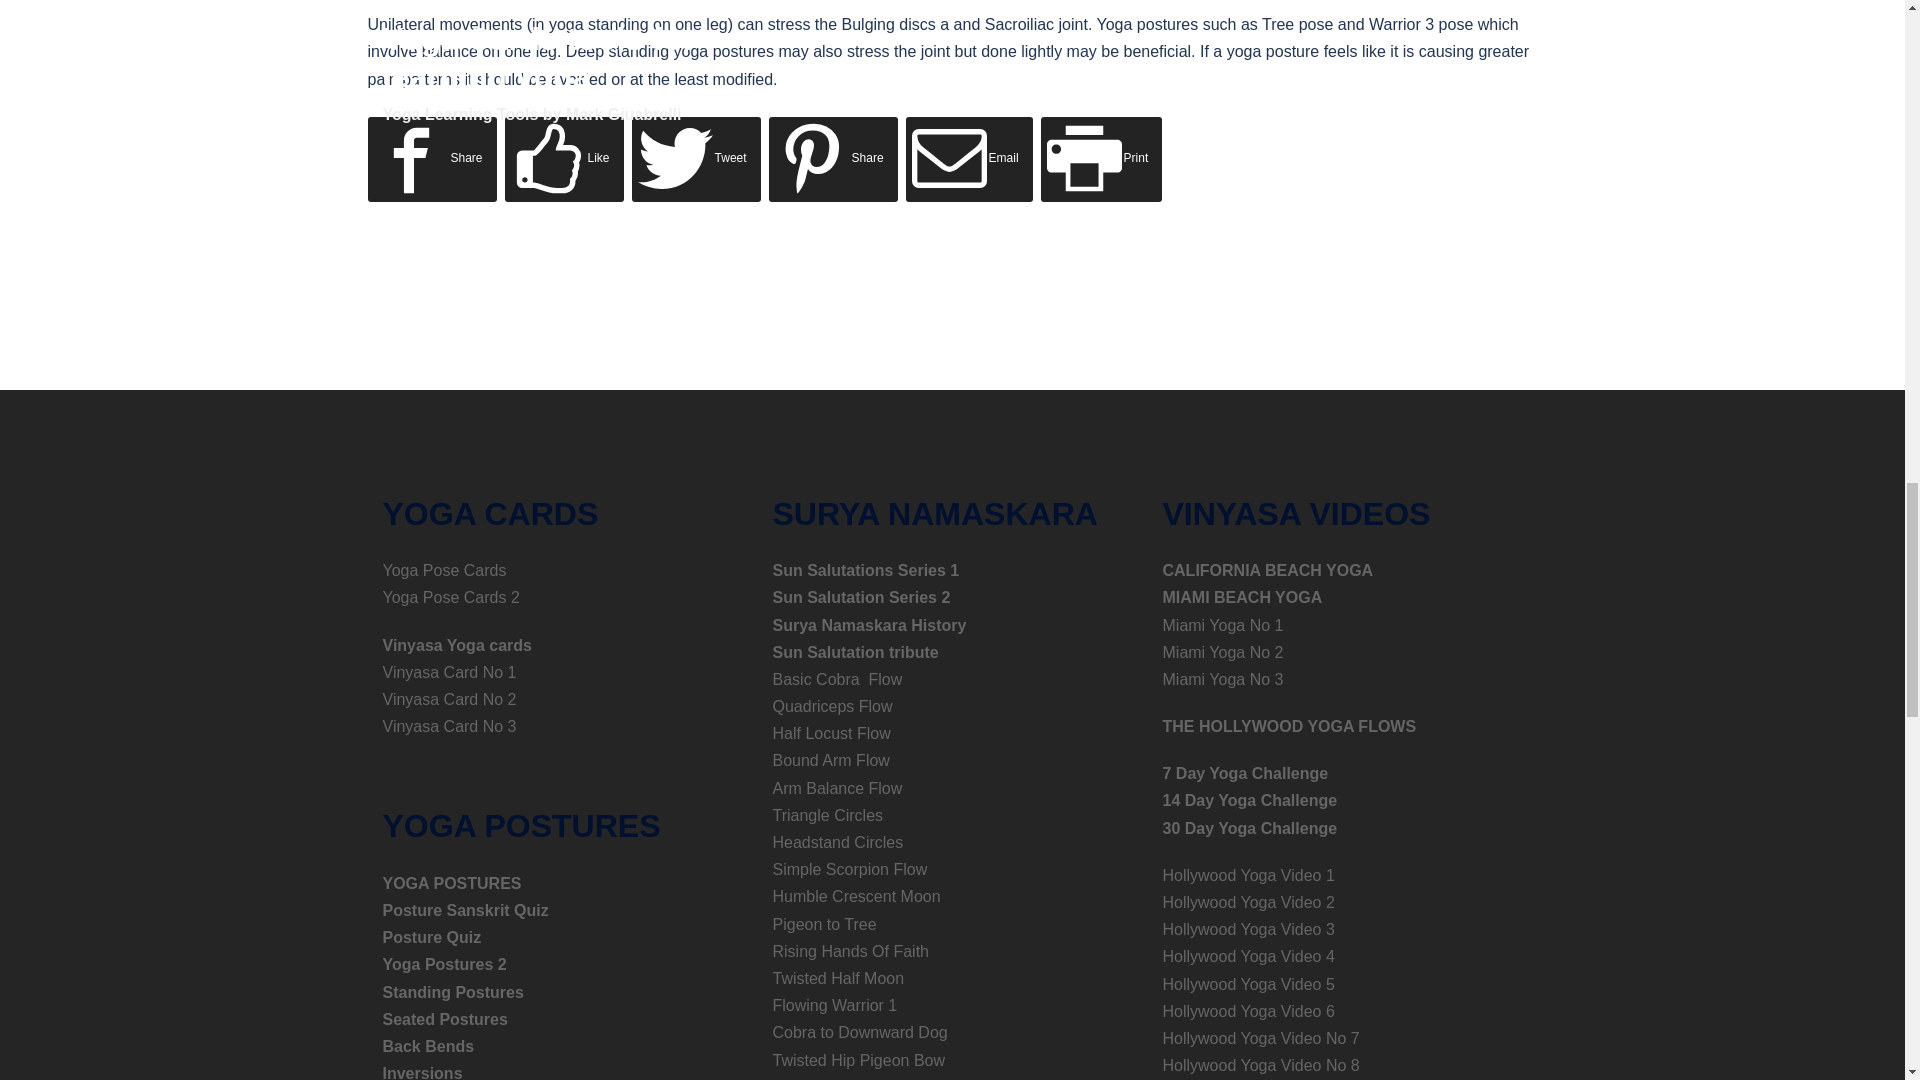 This screenshot has height=1080, width=1920. Describe the element at coordinates (432, 158) in the screenshot. I see `Share on Facebook` at that location.